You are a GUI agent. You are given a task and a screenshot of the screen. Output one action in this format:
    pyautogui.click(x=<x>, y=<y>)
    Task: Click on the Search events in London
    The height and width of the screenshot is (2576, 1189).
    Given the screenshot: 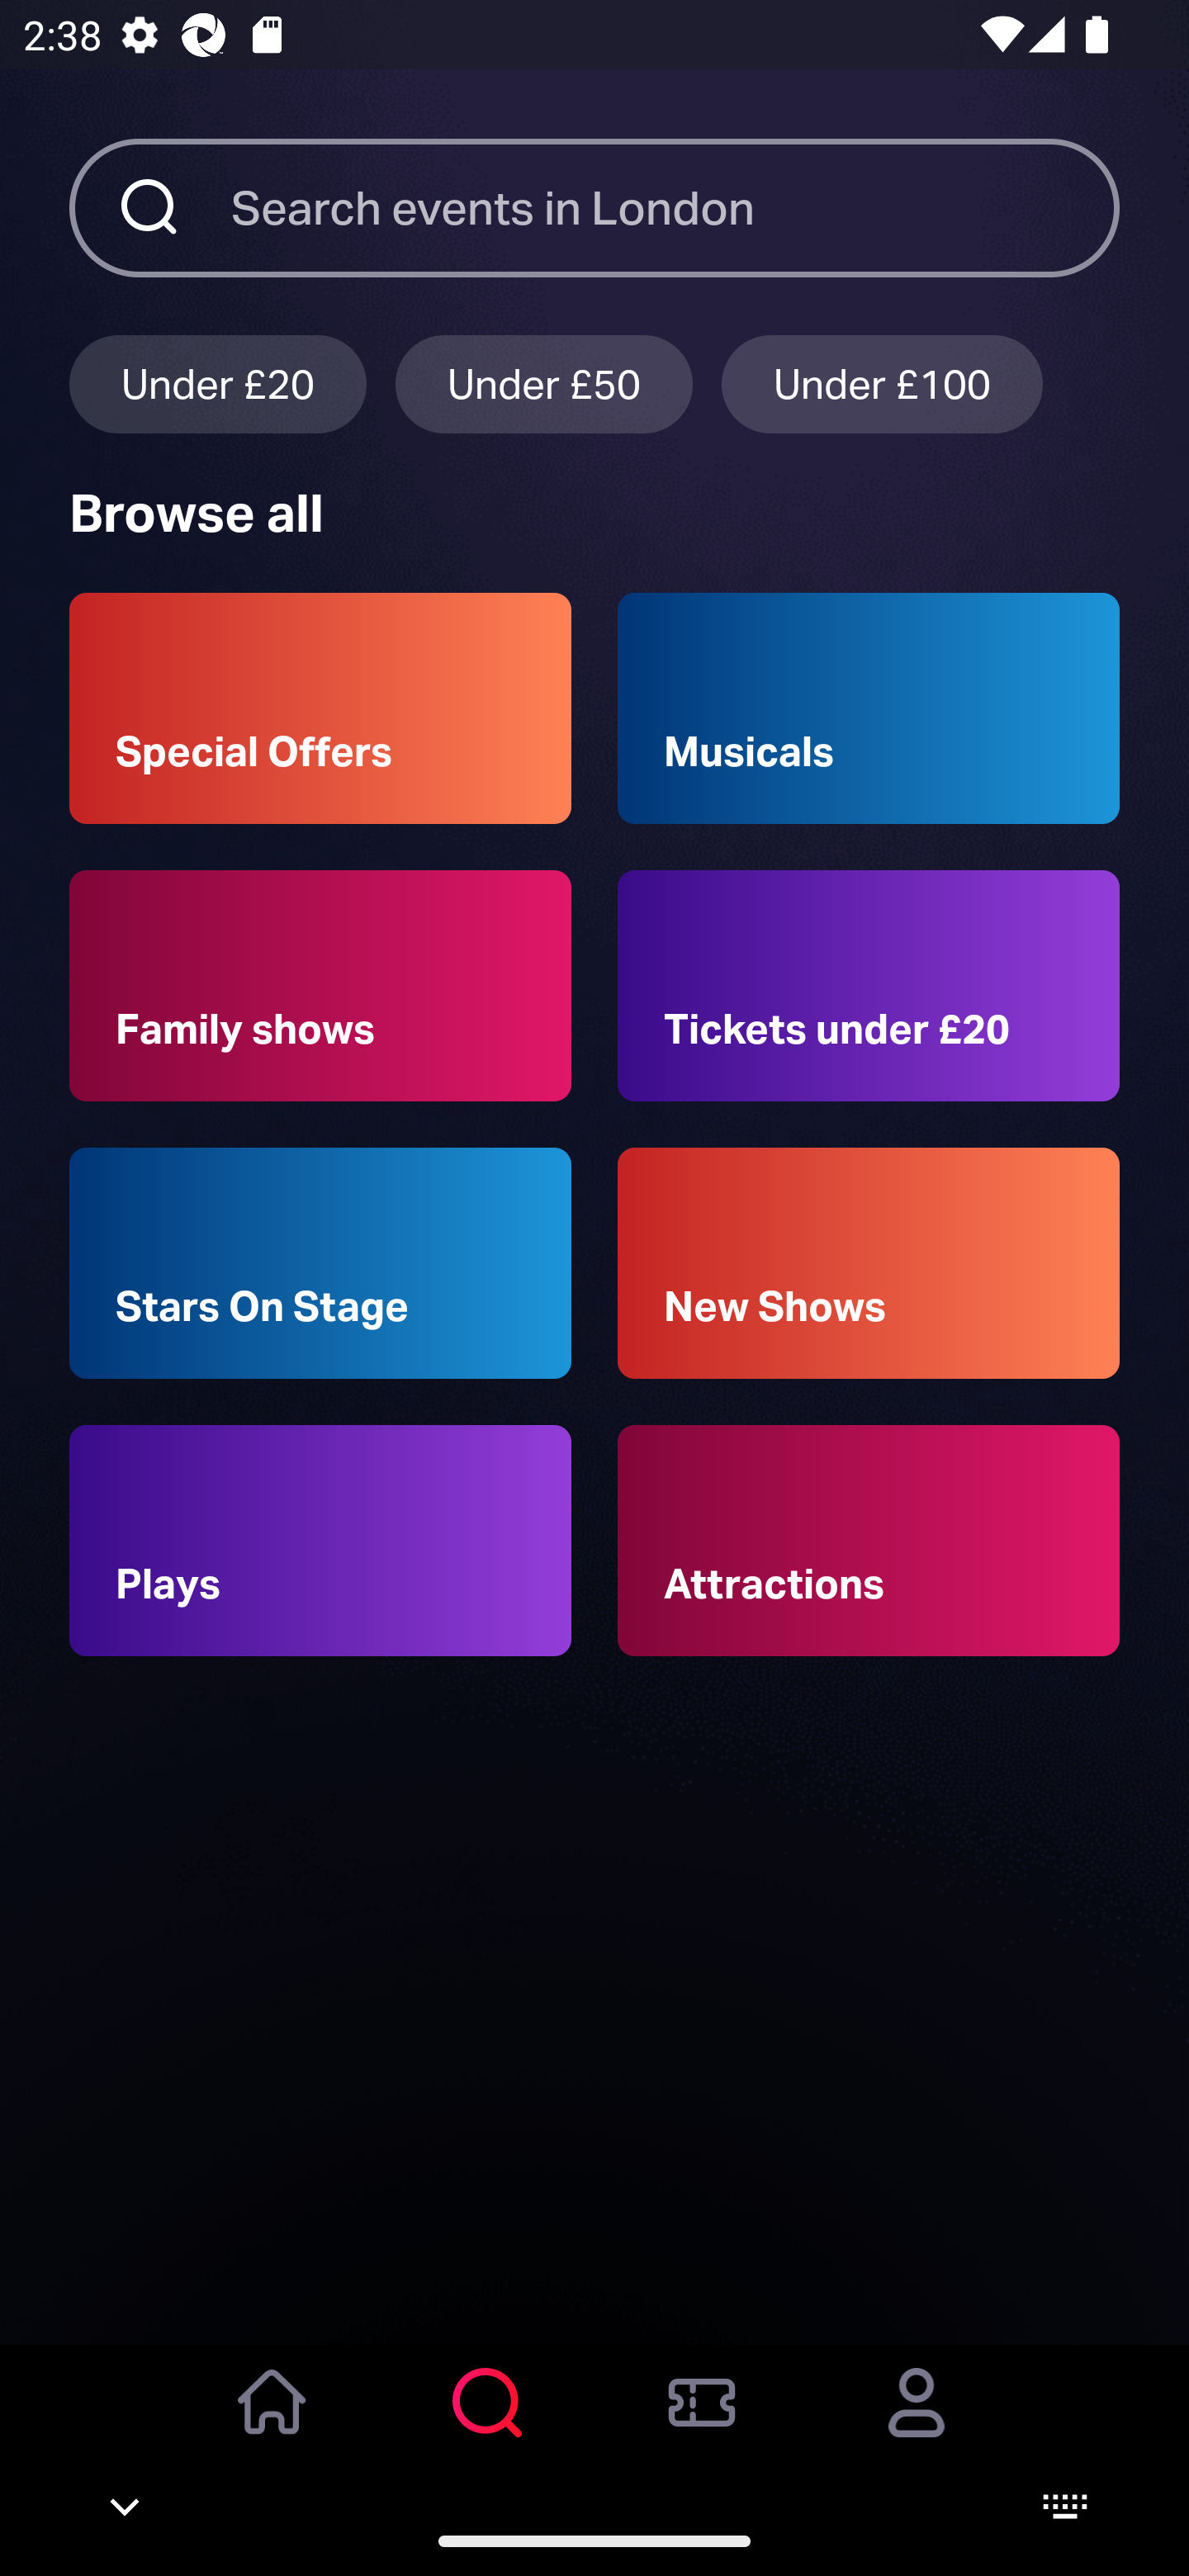 What is the action you would take?
    pyautogui.click(x=675, y=207)
    